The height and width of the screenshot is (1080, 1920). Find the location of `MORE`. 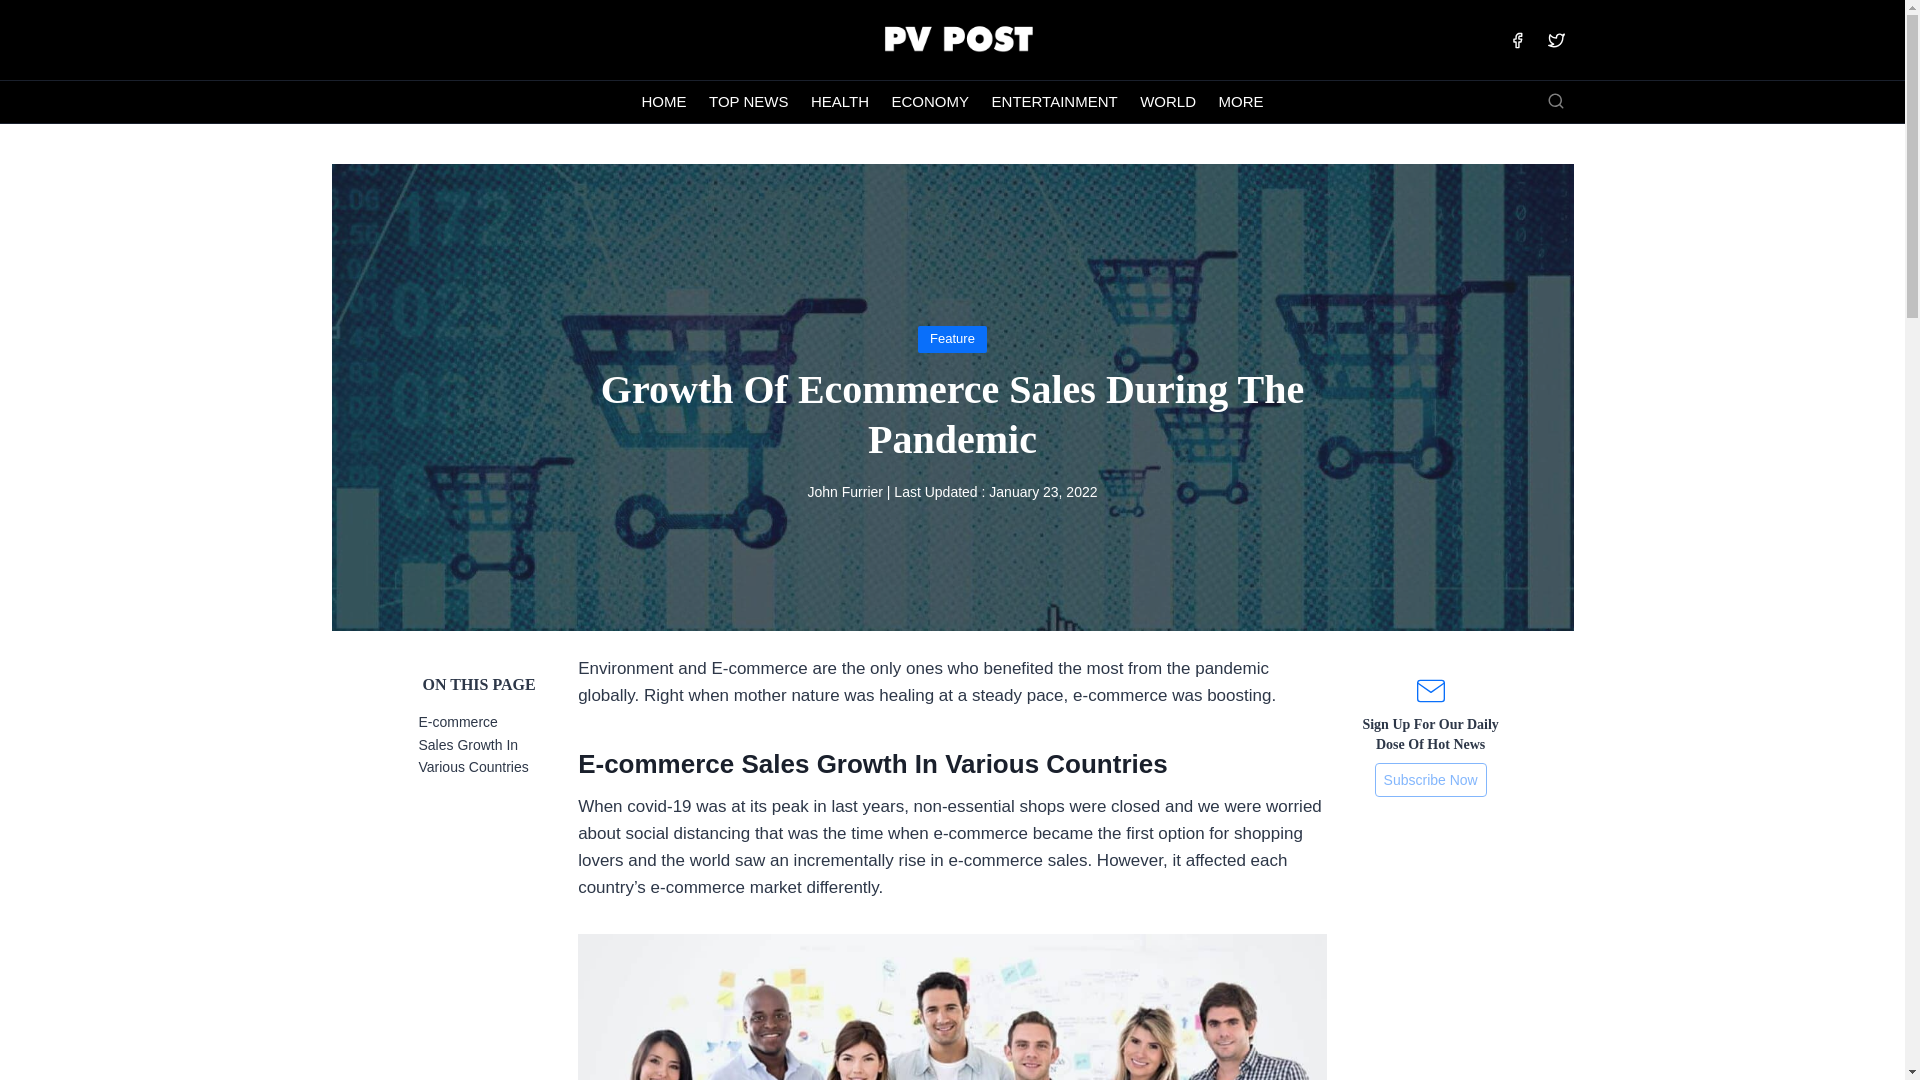

MORE is located at coordinates (1240, 102).